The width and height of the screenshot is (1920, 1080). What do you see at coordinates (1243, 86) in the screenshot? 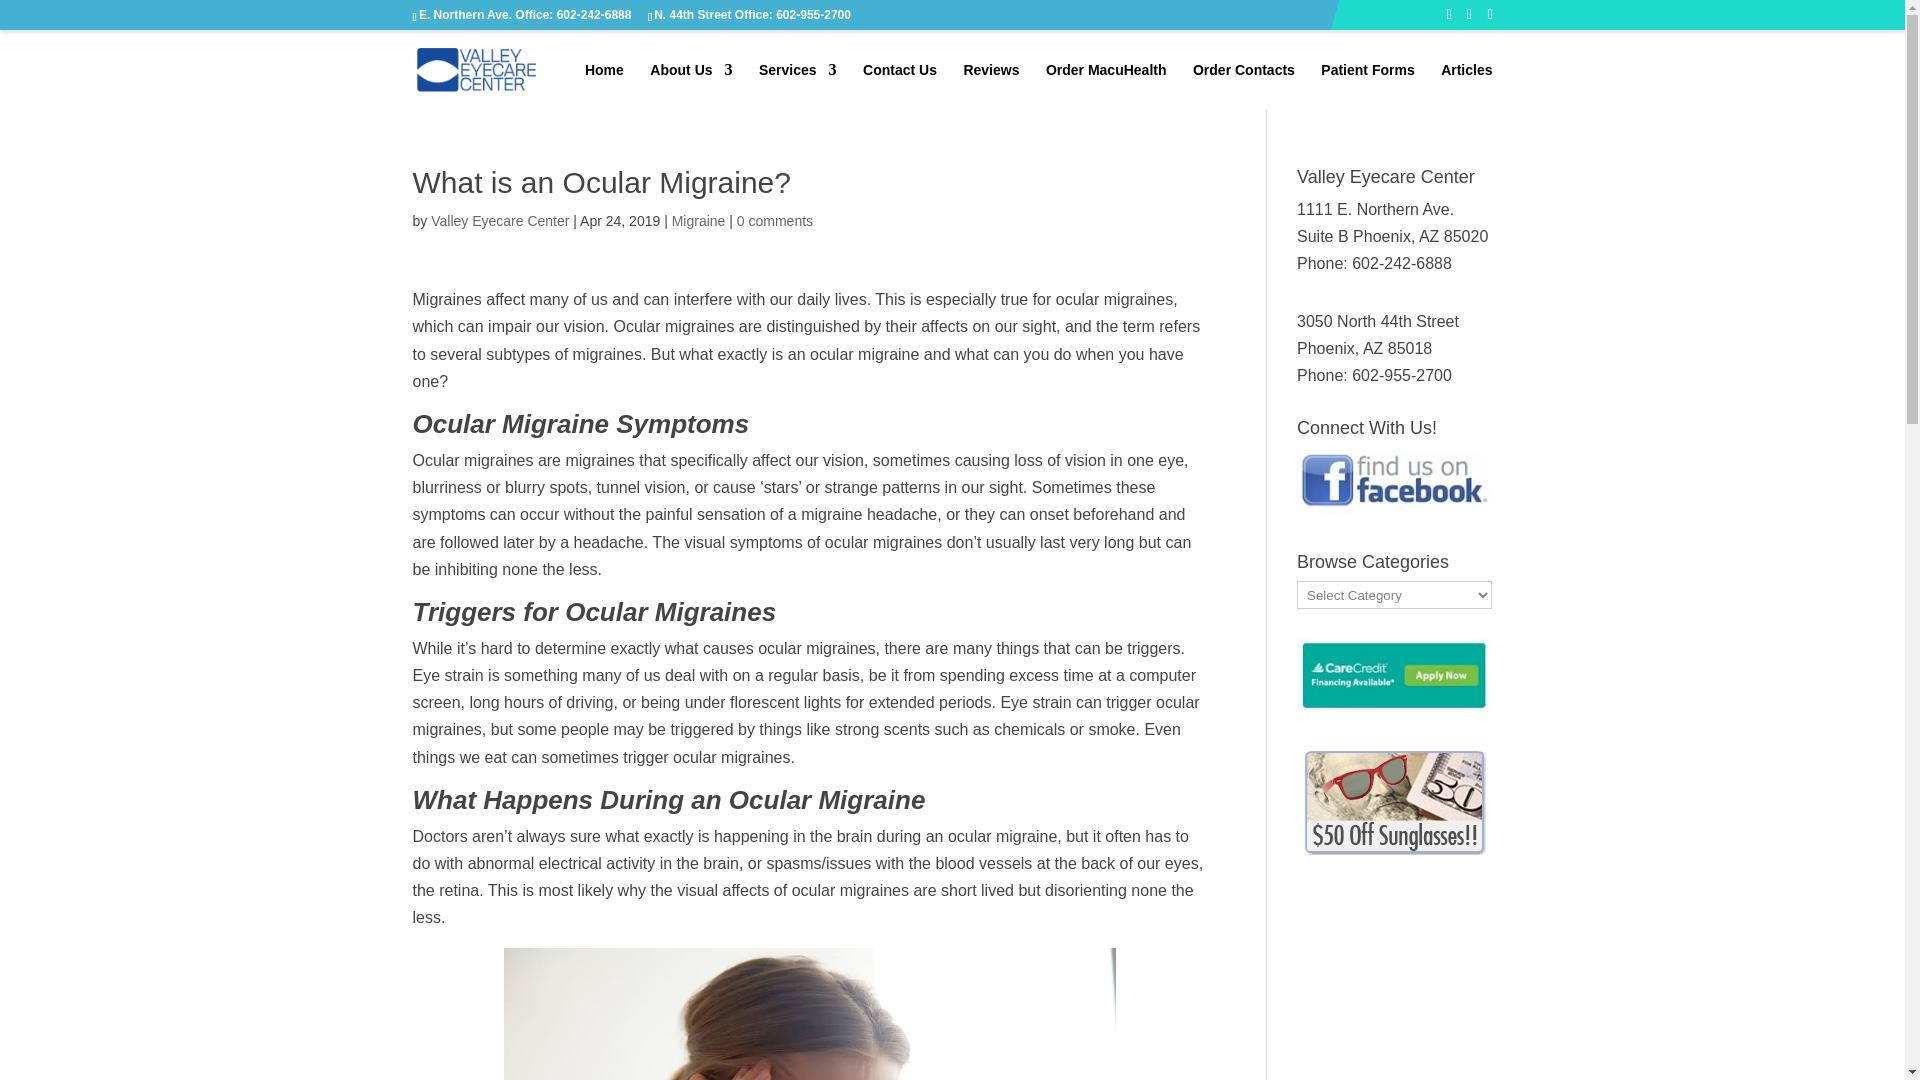
I see `Order Contacts` at bounding box center [1243, 86].